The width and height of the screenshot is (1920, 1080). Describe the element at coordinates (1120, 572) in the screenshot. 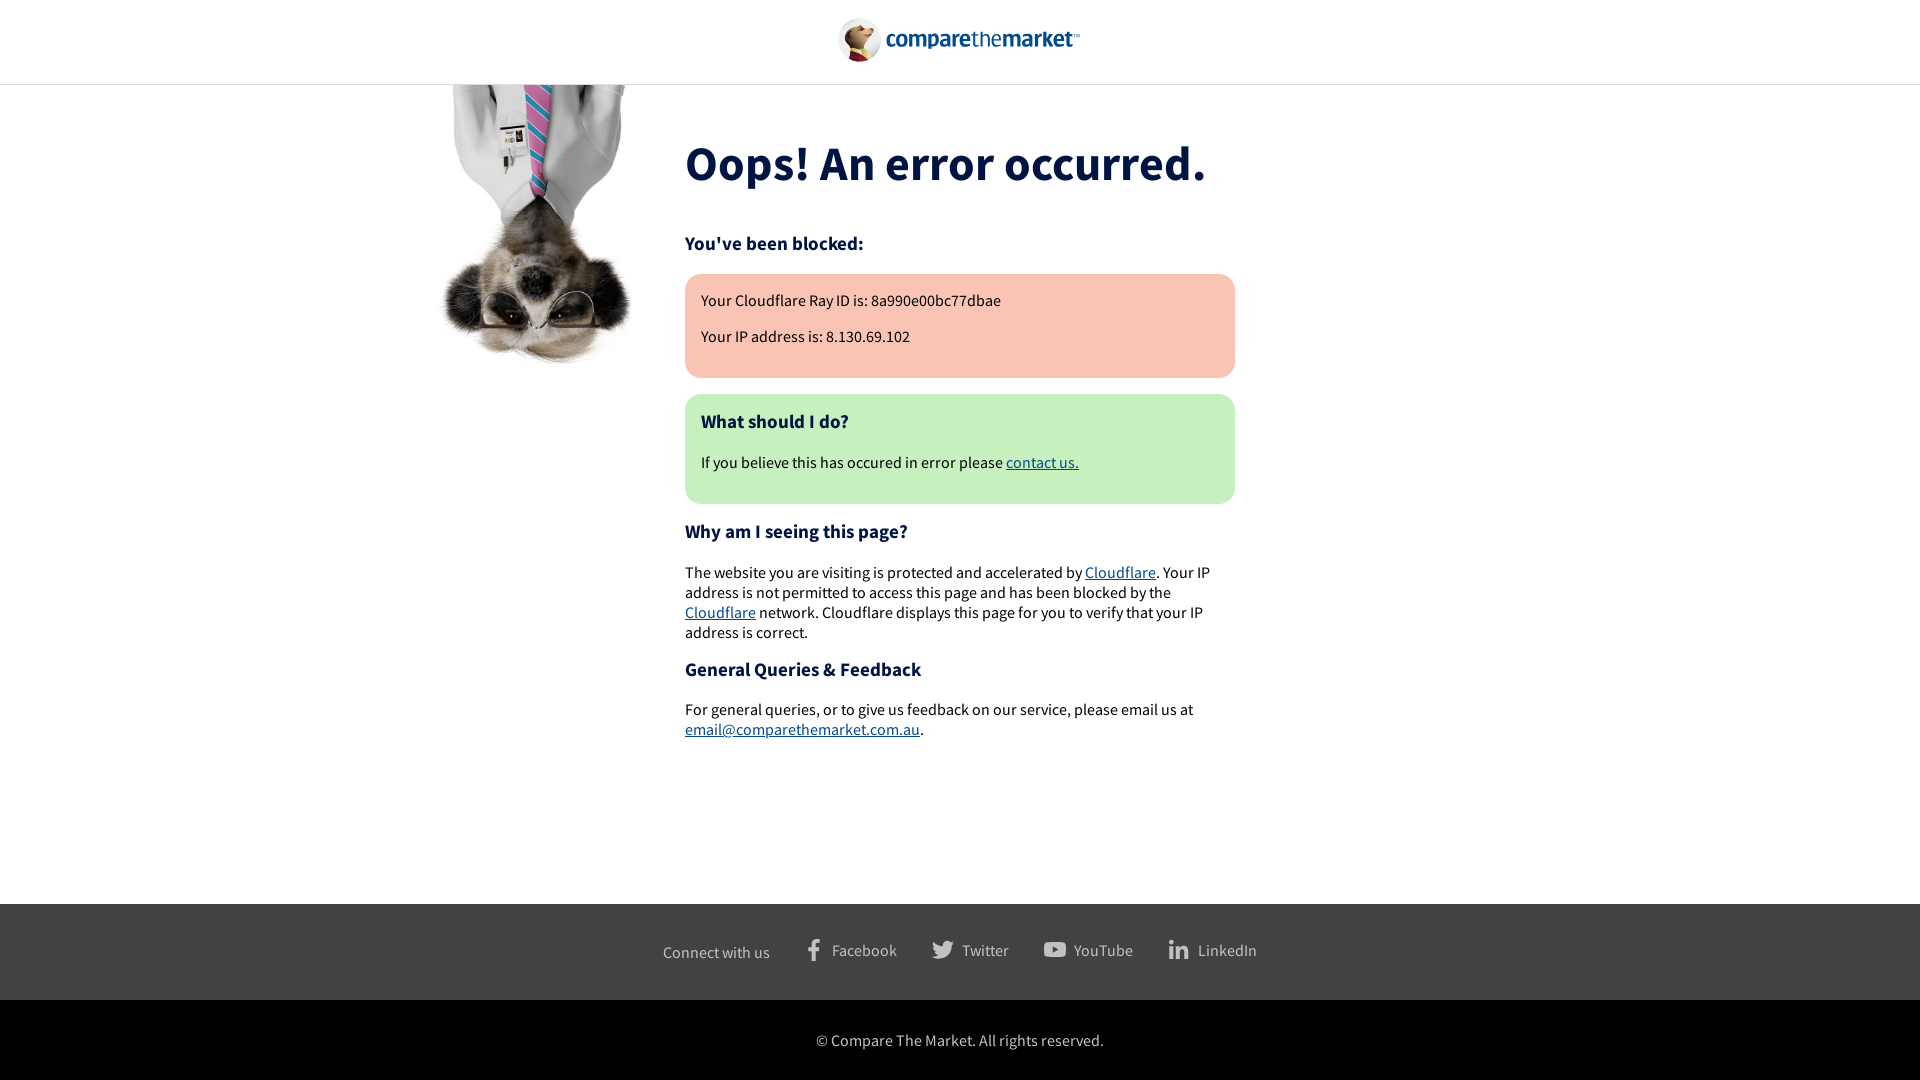

I see `Cloudflare` at that location.